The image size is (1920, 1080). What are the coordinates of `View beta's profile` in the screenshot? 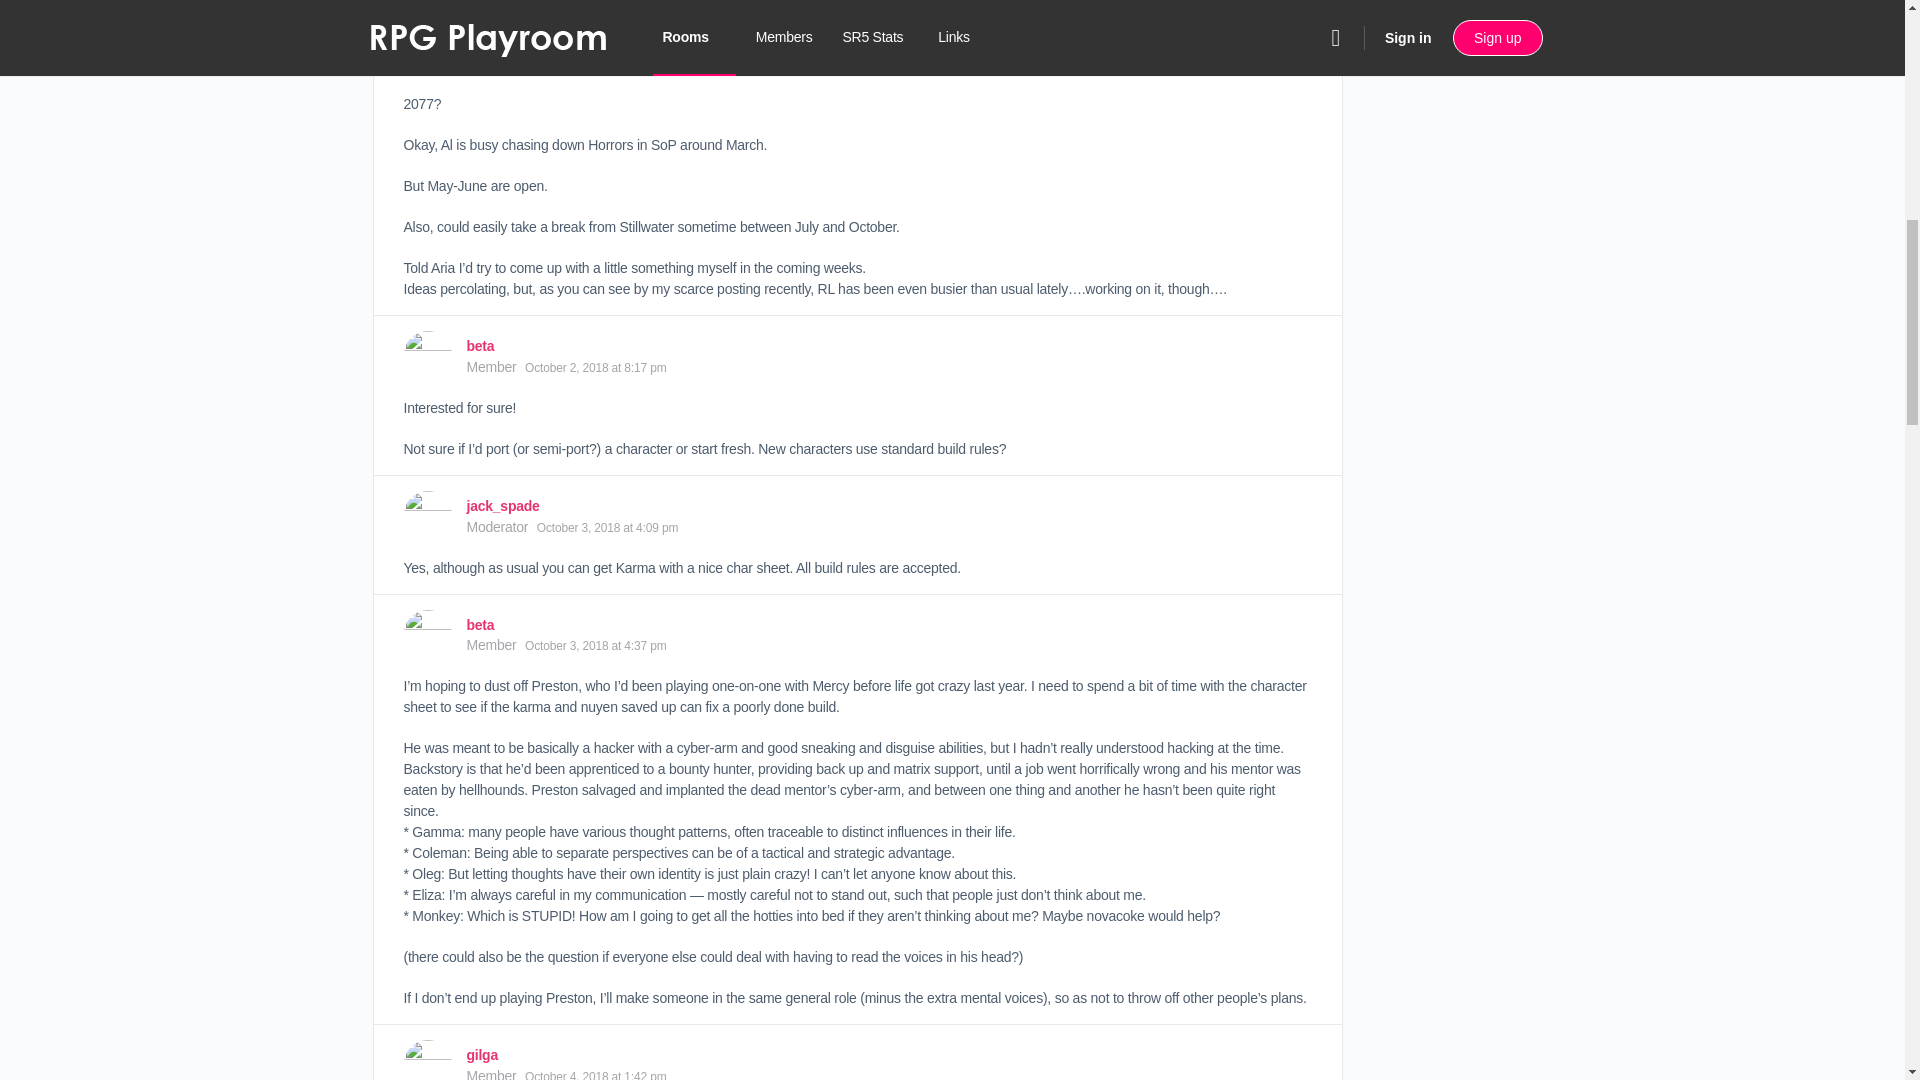 It's located at (480, 624).